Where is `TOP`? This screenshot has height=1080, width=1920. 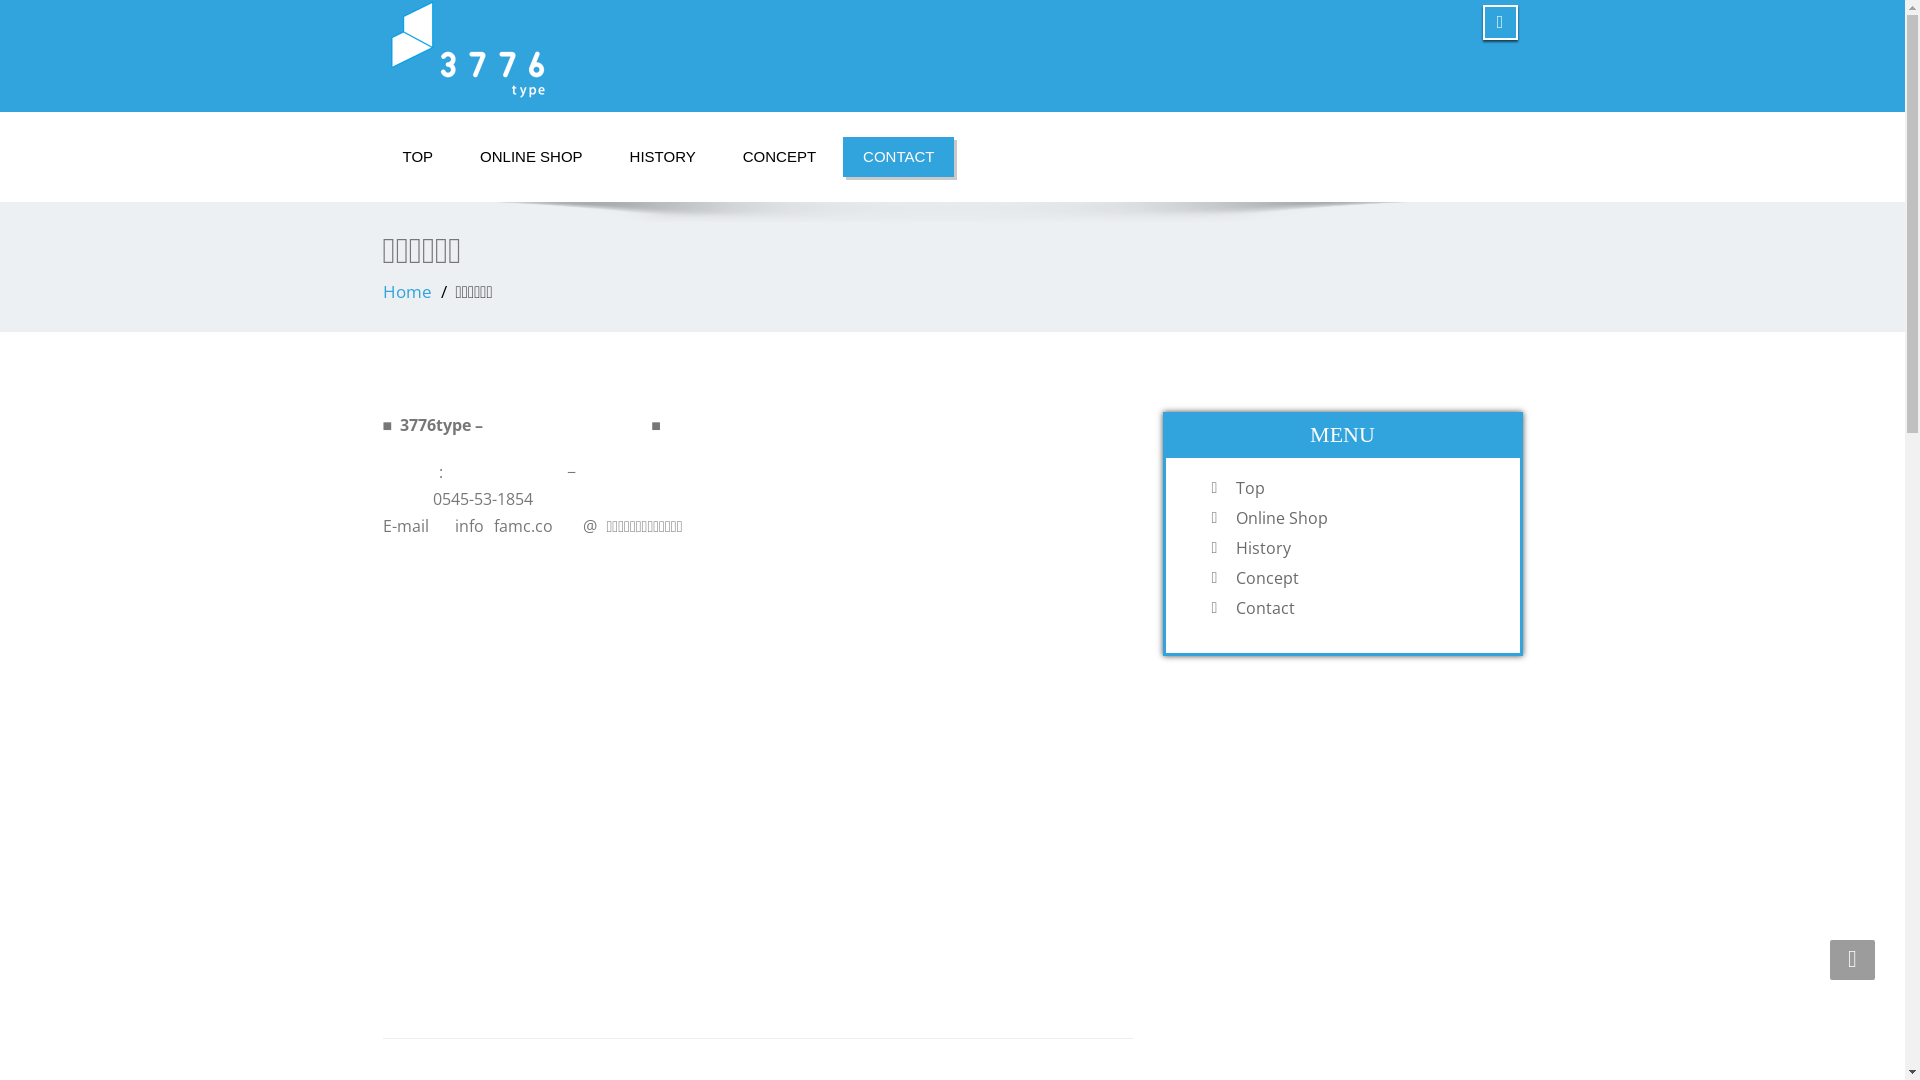
TOP is located at coordinates (418, 157).